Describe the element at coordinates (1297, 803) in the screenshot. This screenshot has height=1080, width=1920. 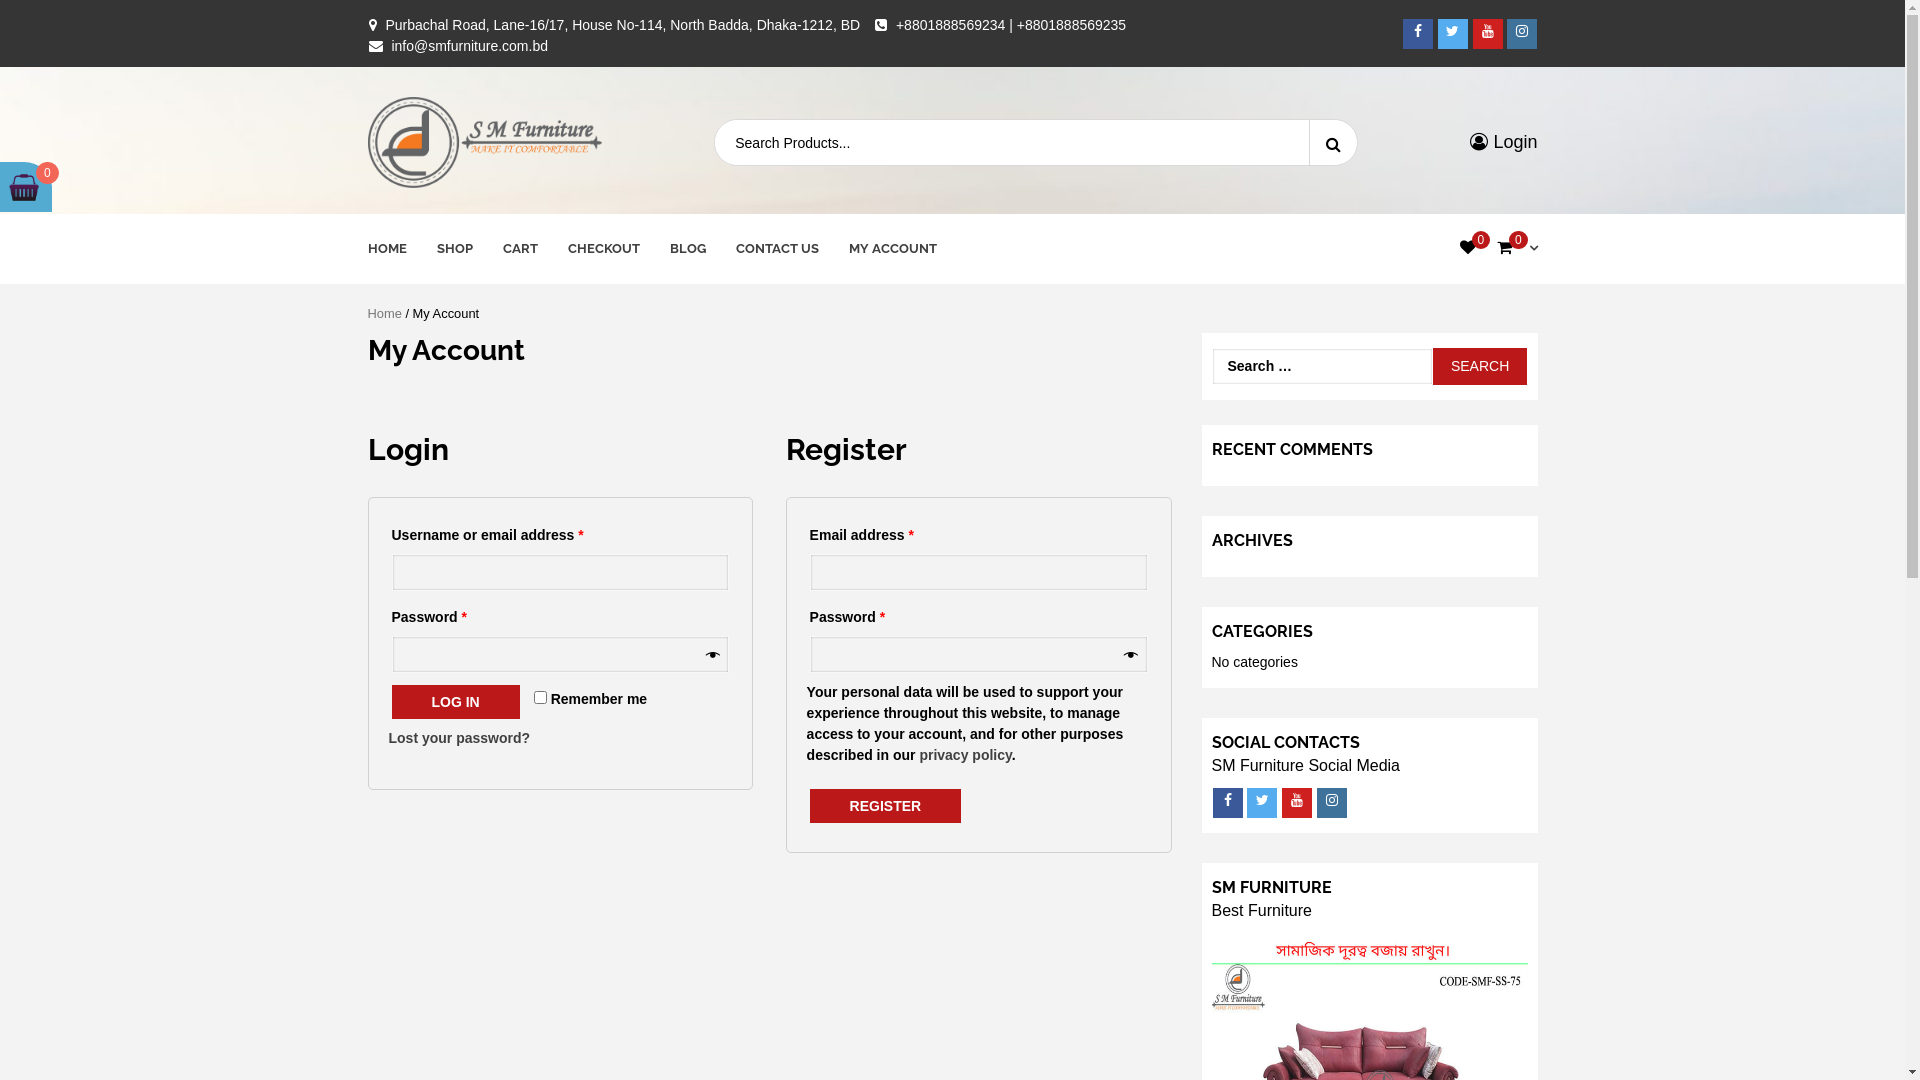
I see `Youtube` at that location.